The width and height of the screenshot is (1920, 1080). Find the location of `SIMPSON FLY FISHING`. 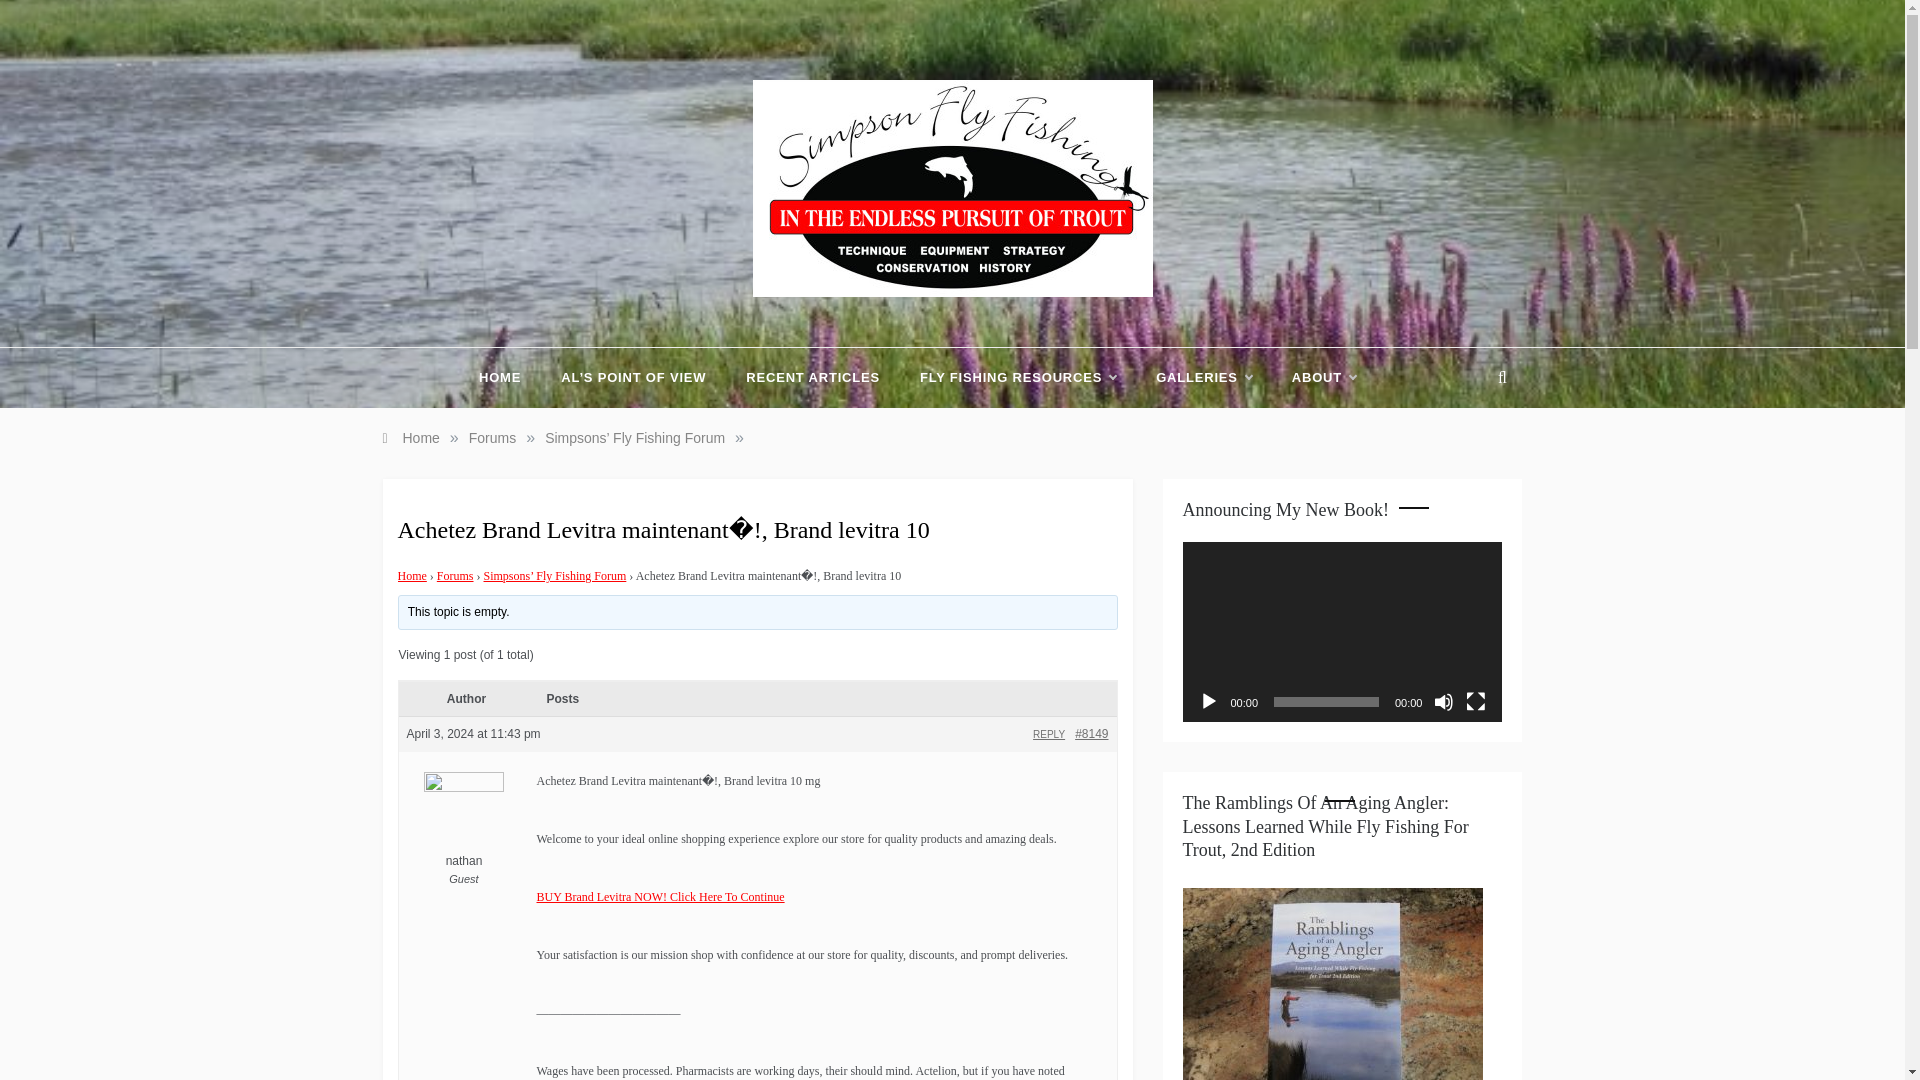

SIMPSON FLY FISHING is located at coordinates (920, 314).